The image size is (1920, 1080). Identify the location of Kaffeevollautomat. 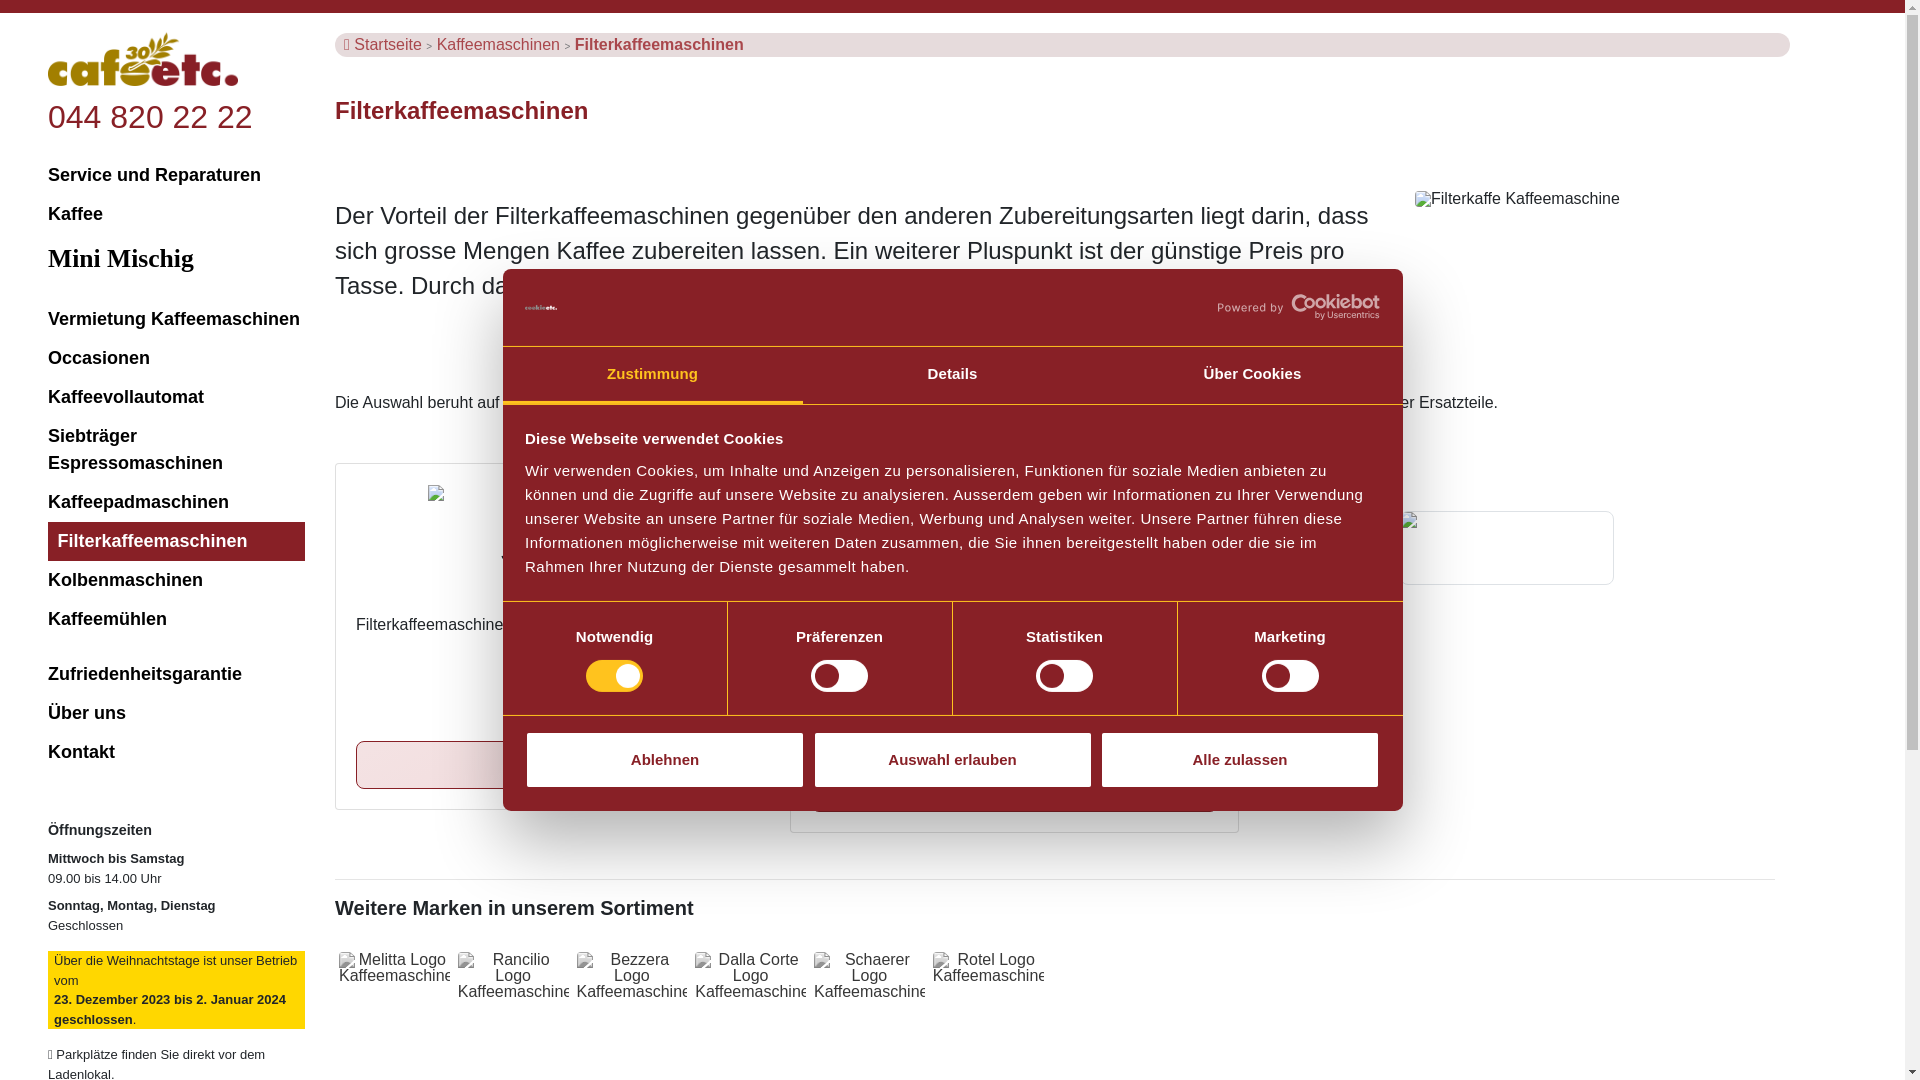
(176, 398).